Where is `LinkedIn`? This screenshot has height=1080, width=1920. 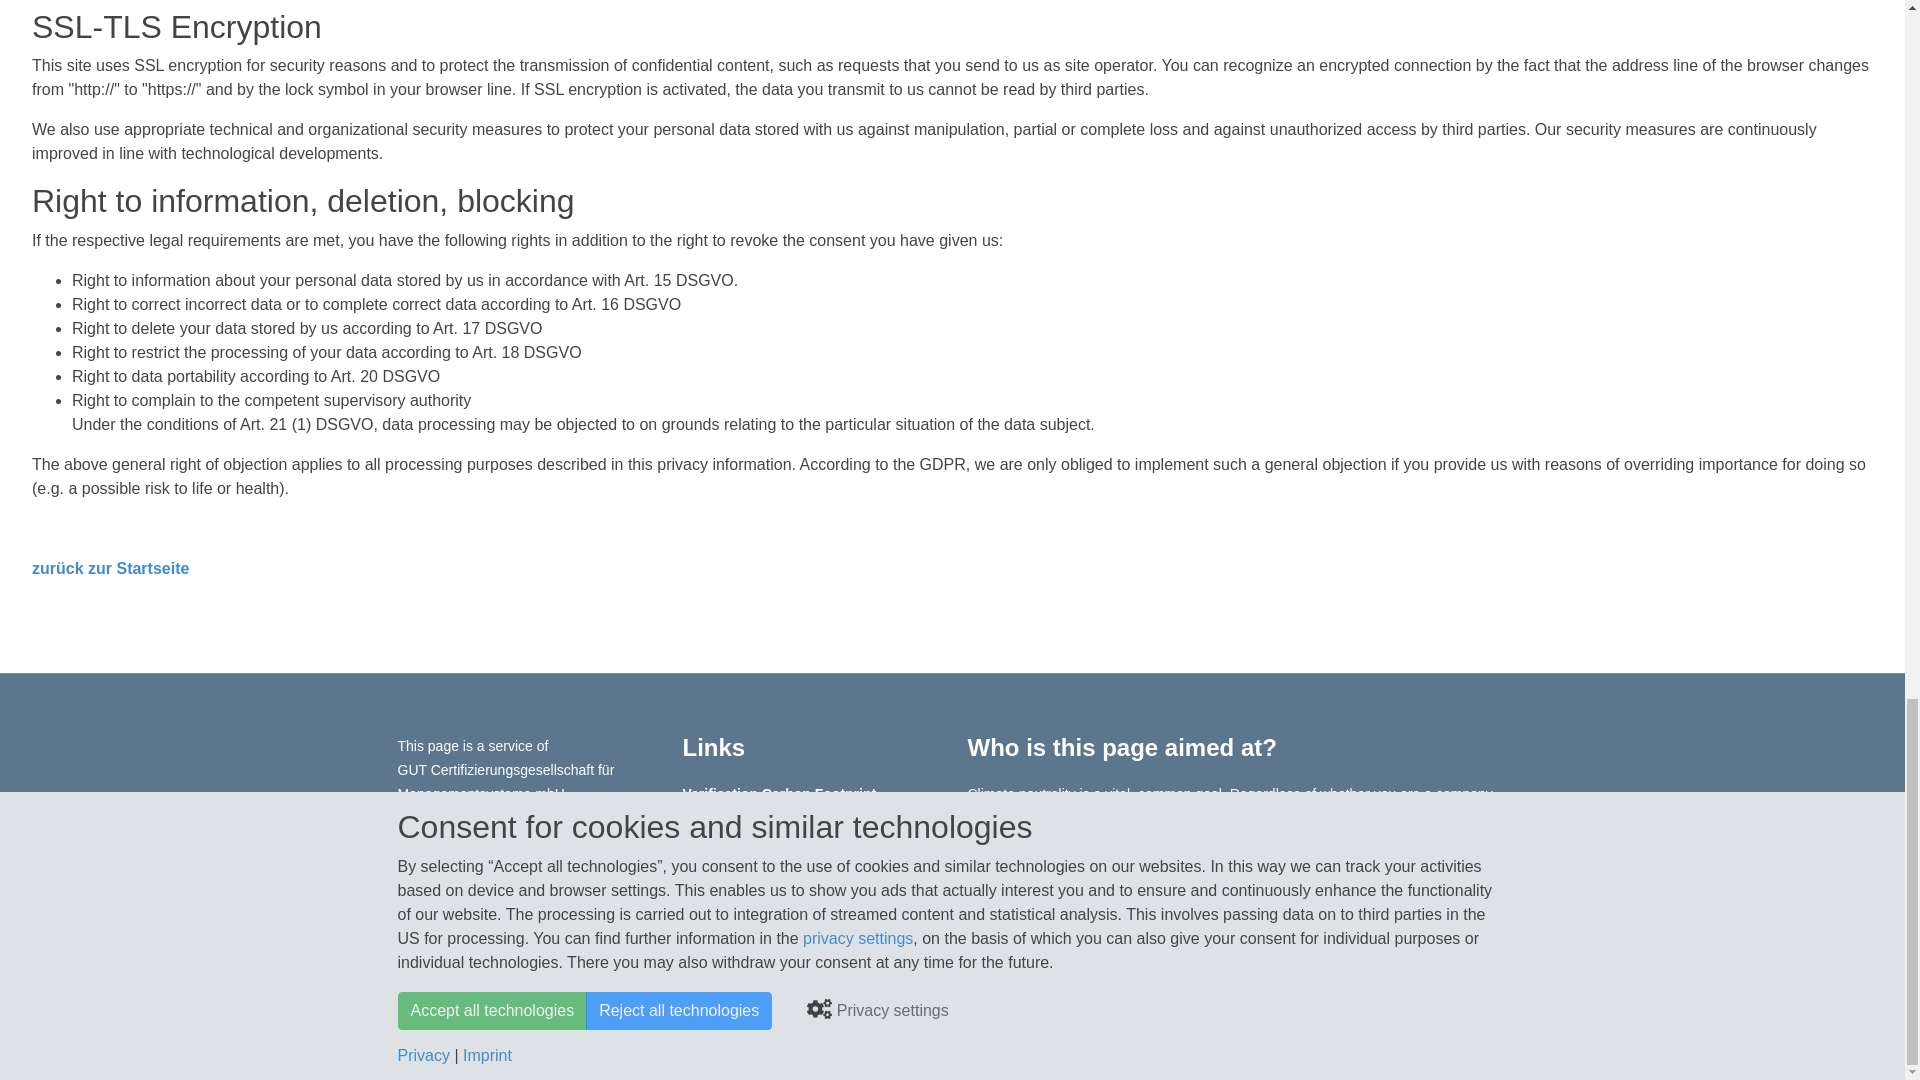 LinkedIn is located at coordinates (710, 934).